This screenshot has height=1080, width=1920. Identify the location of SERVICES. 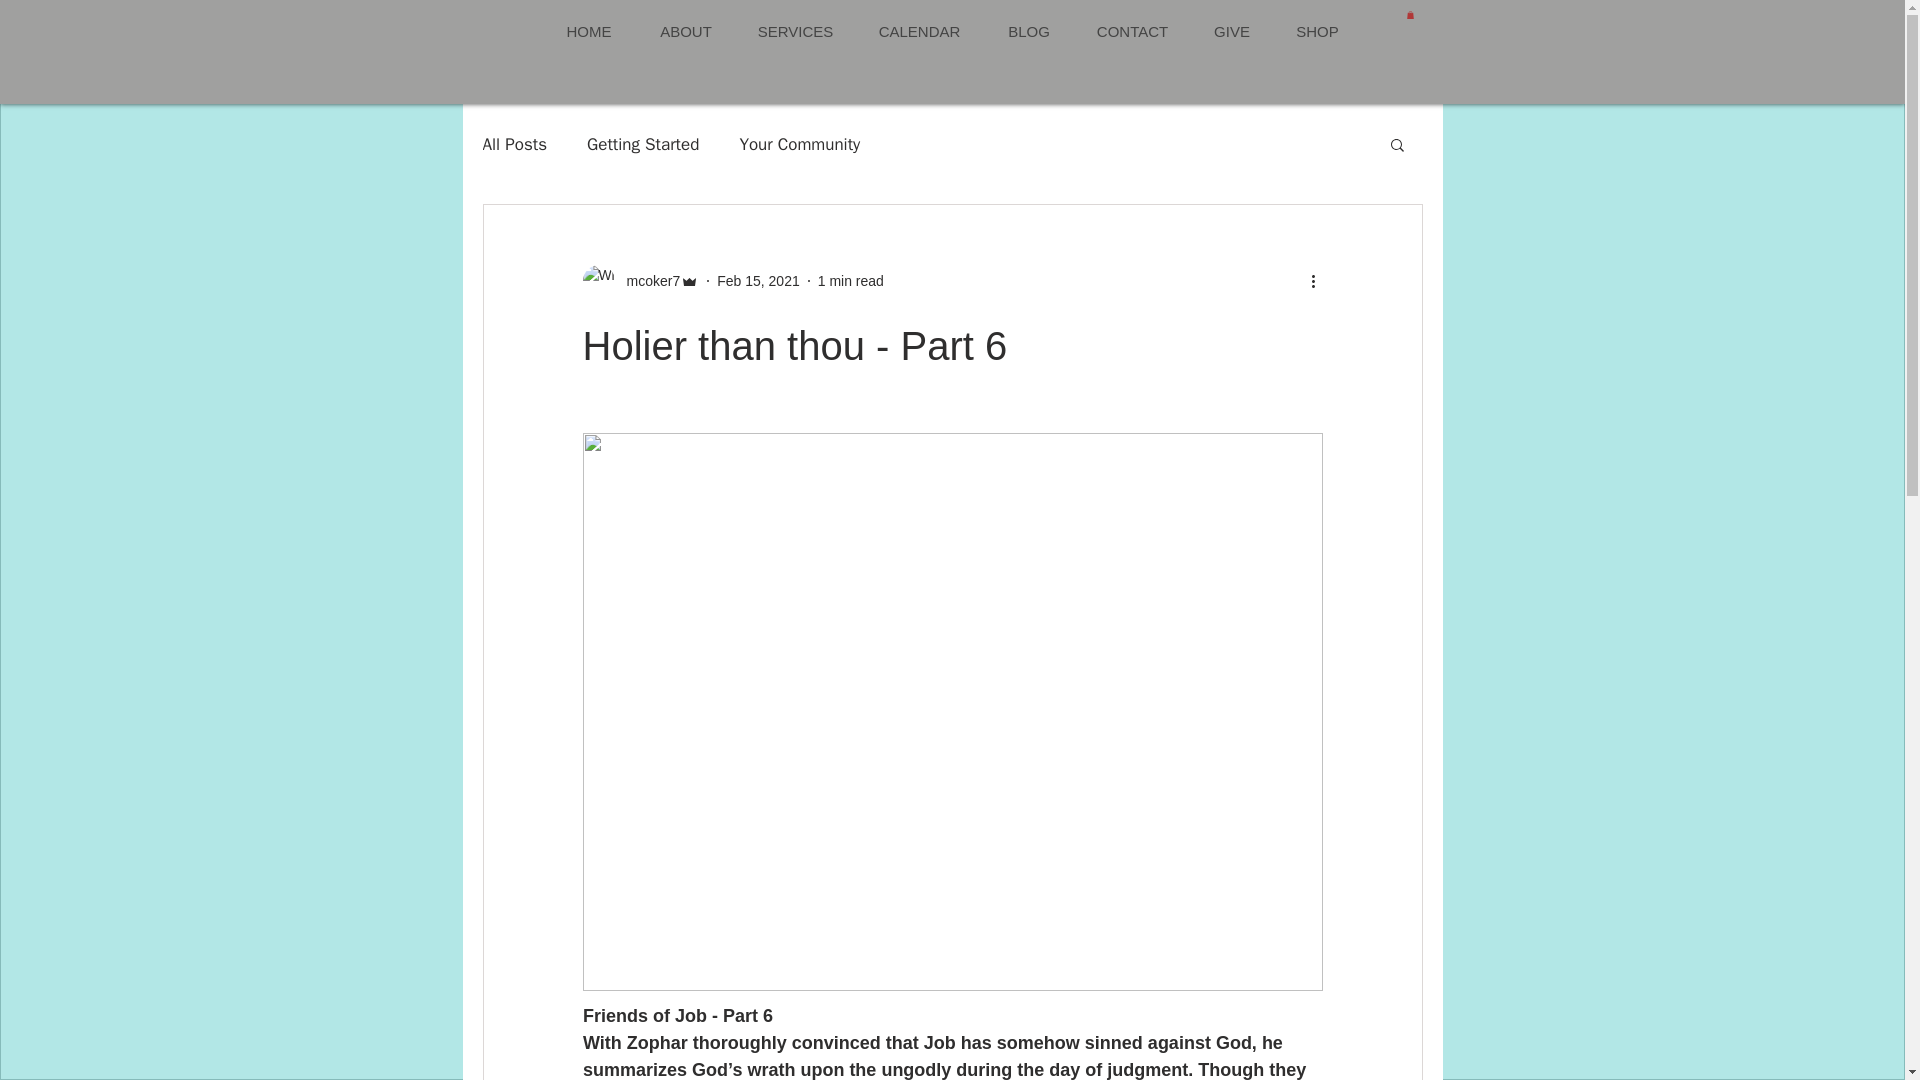
(794, 32).